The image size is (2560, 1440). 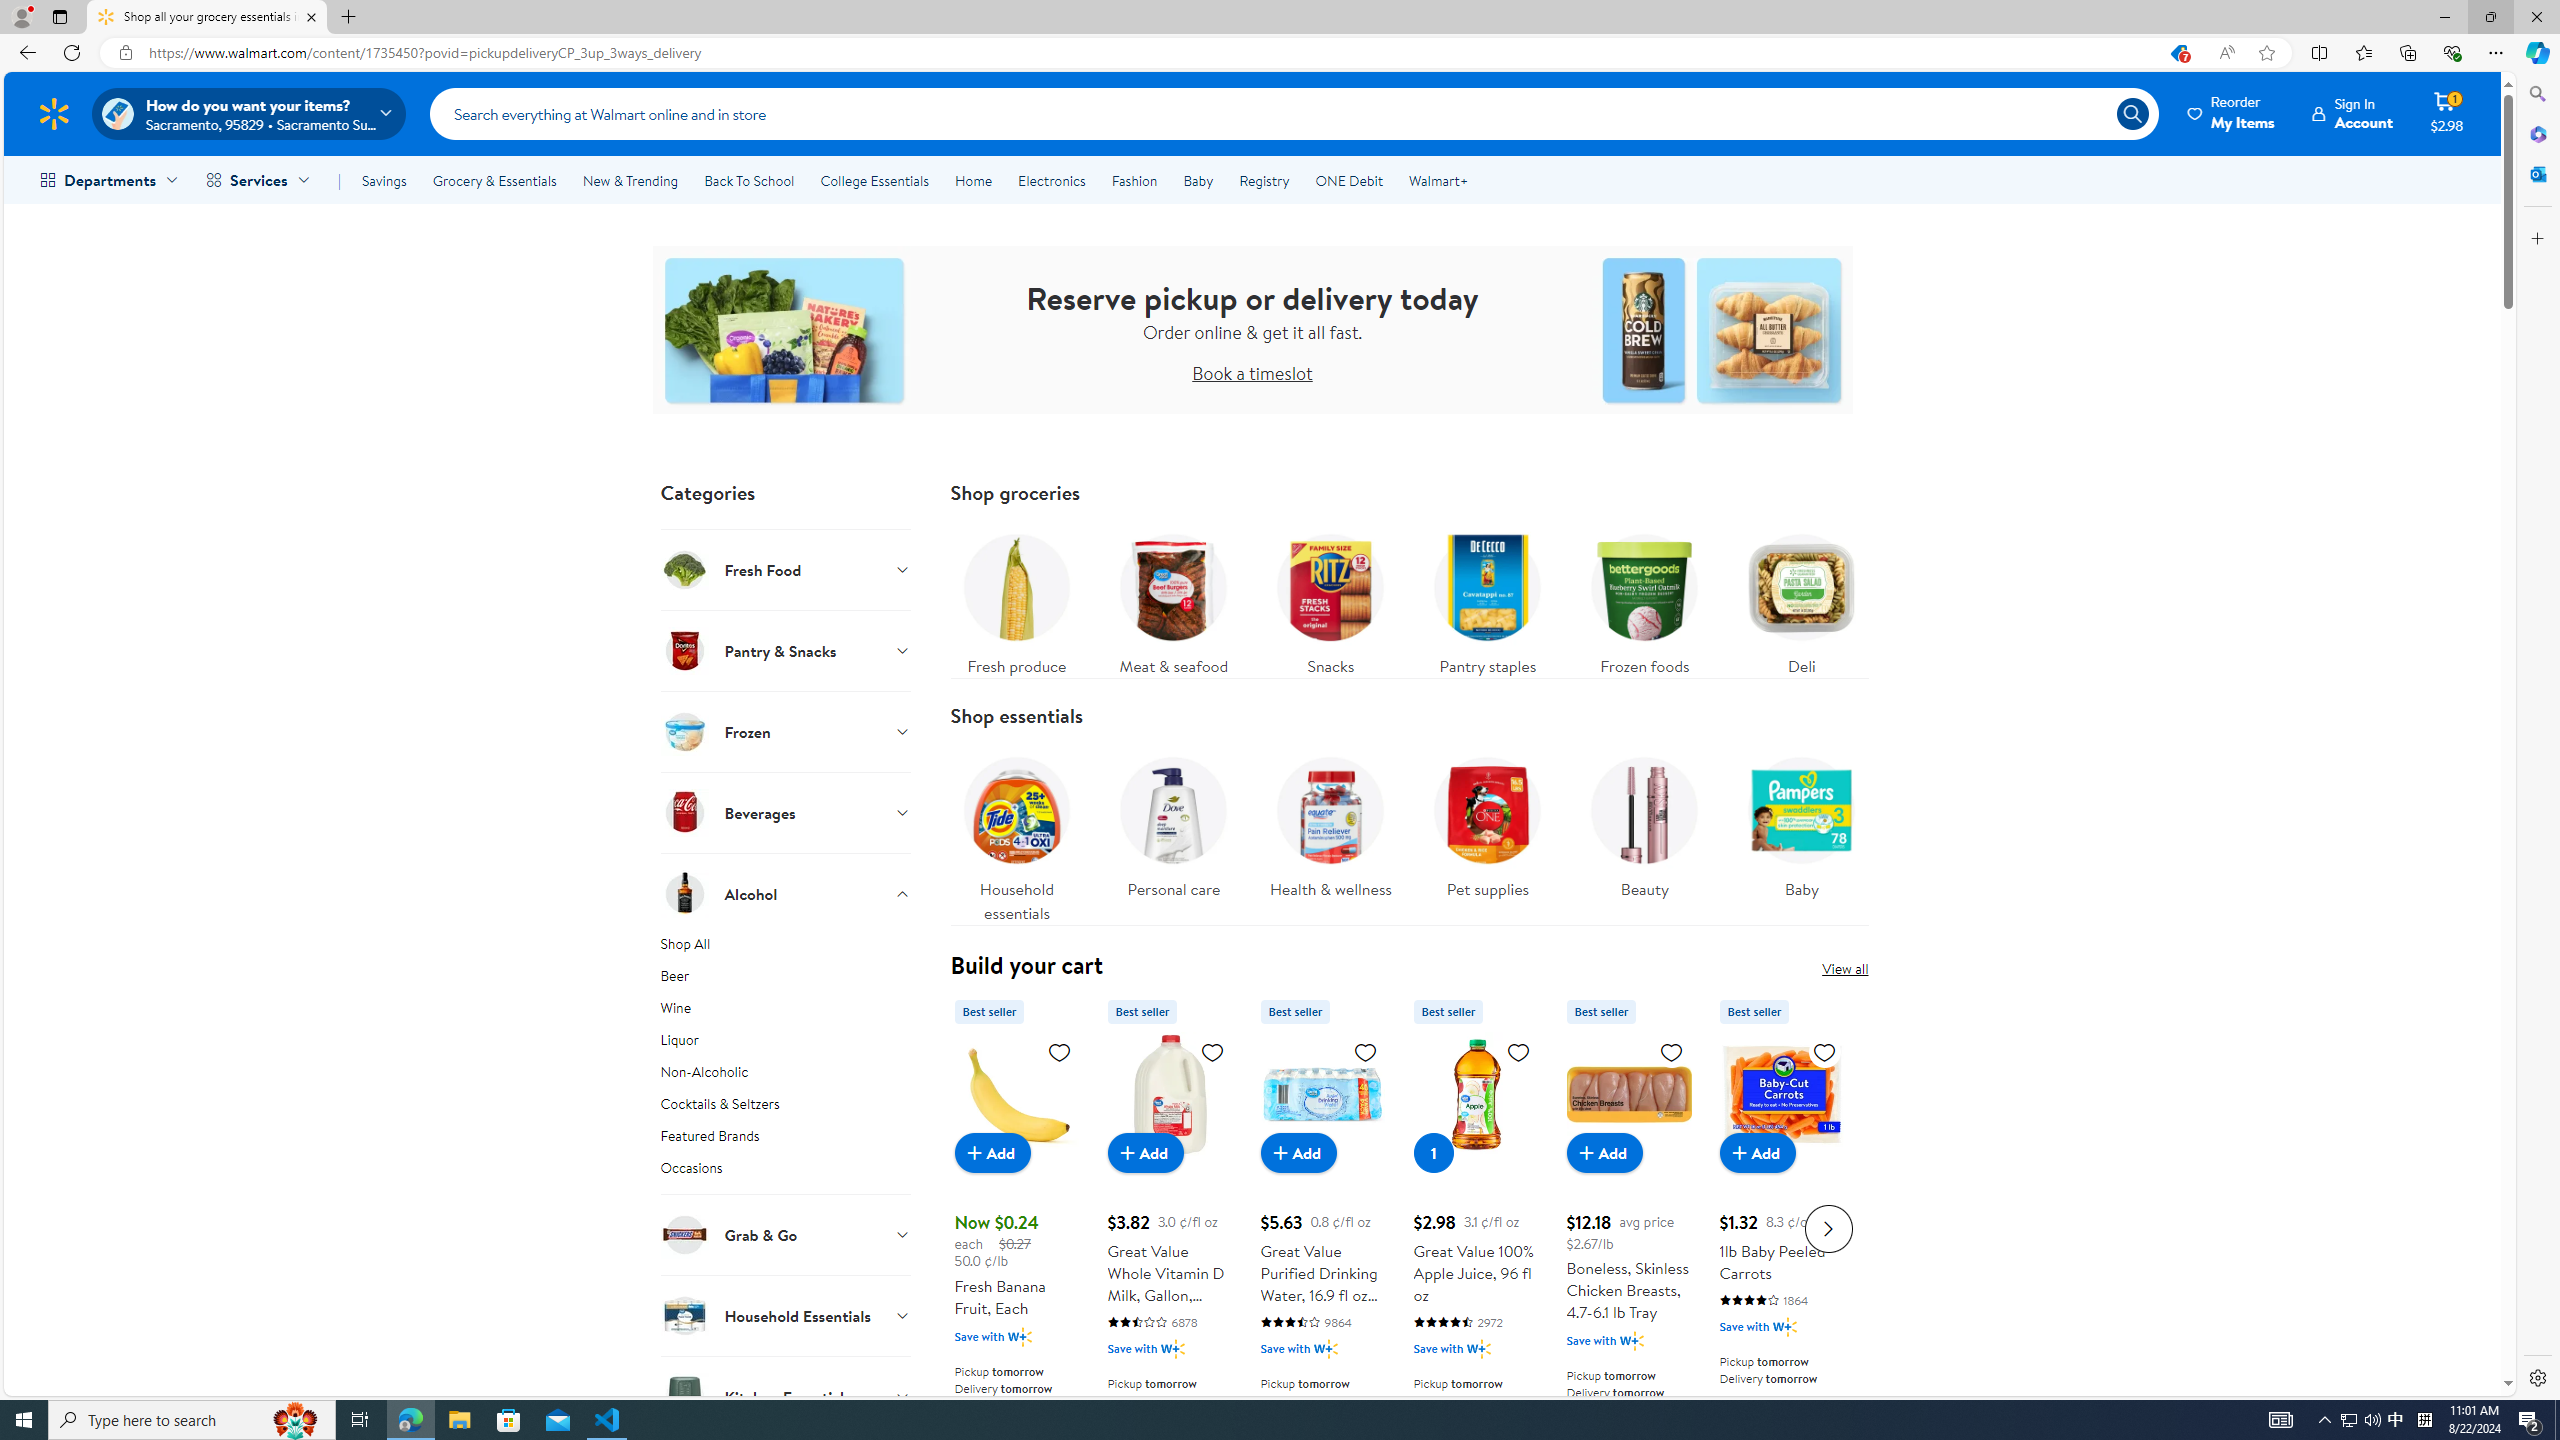 I want to click on Fresh Banana Fruit, Each, so click(x=1017, y=1226).